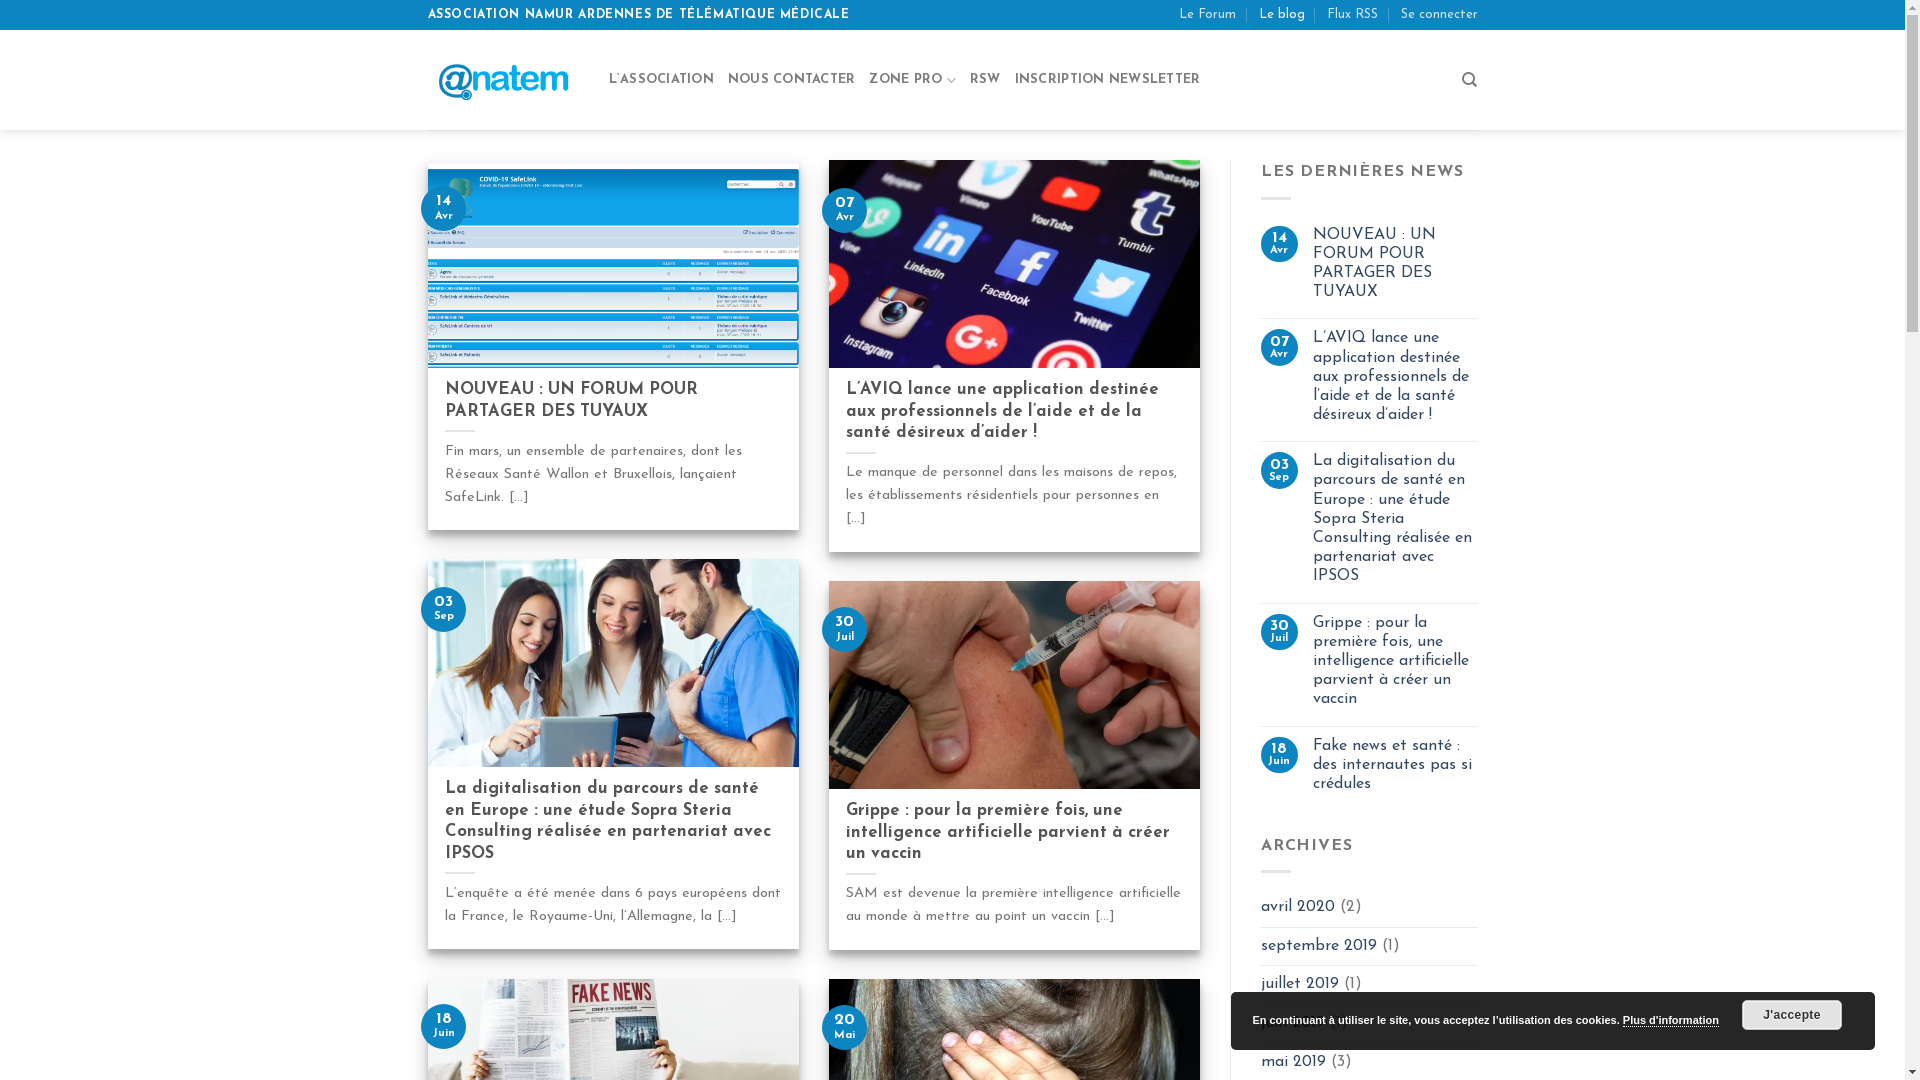 This screenshot has width=1920, height=1080. I want to click on RSW, so click(986, 80).